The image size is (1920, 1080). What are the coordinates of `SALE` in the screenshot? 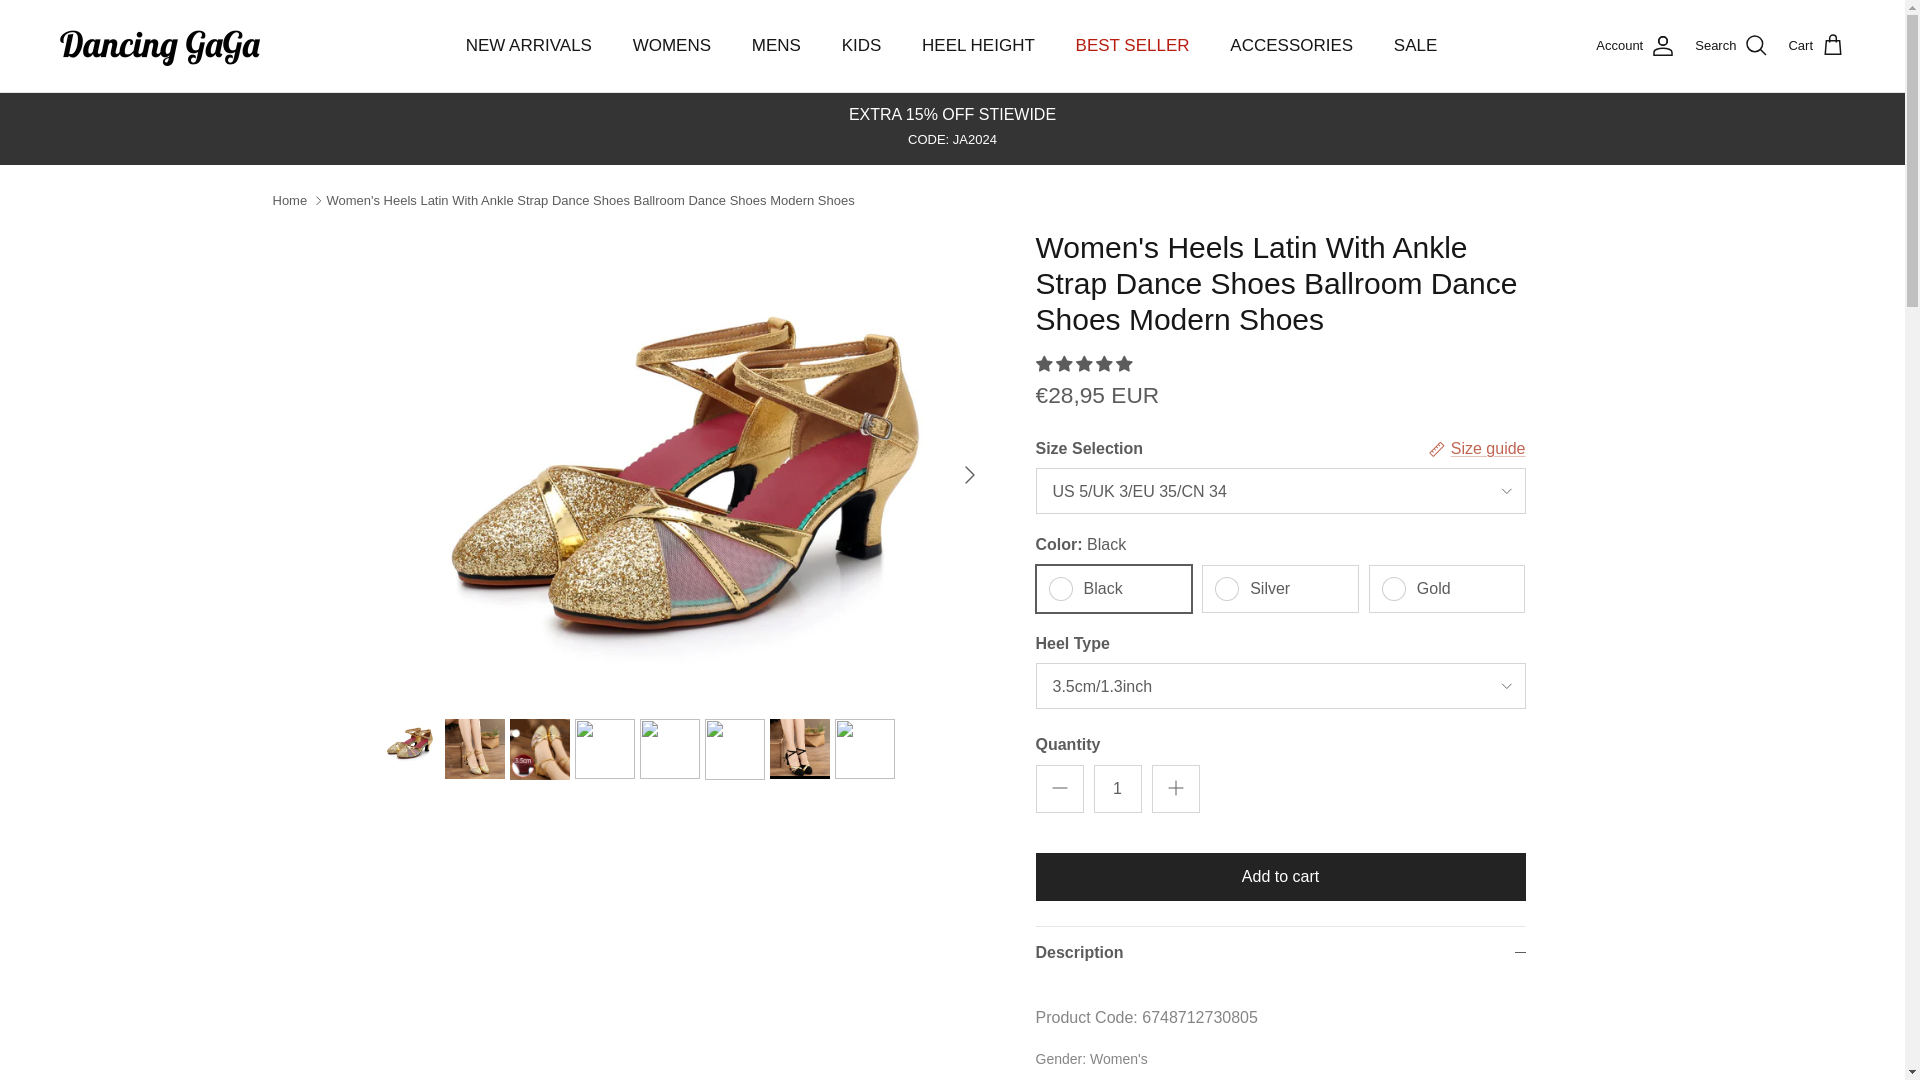 It's located at (1416, 46).